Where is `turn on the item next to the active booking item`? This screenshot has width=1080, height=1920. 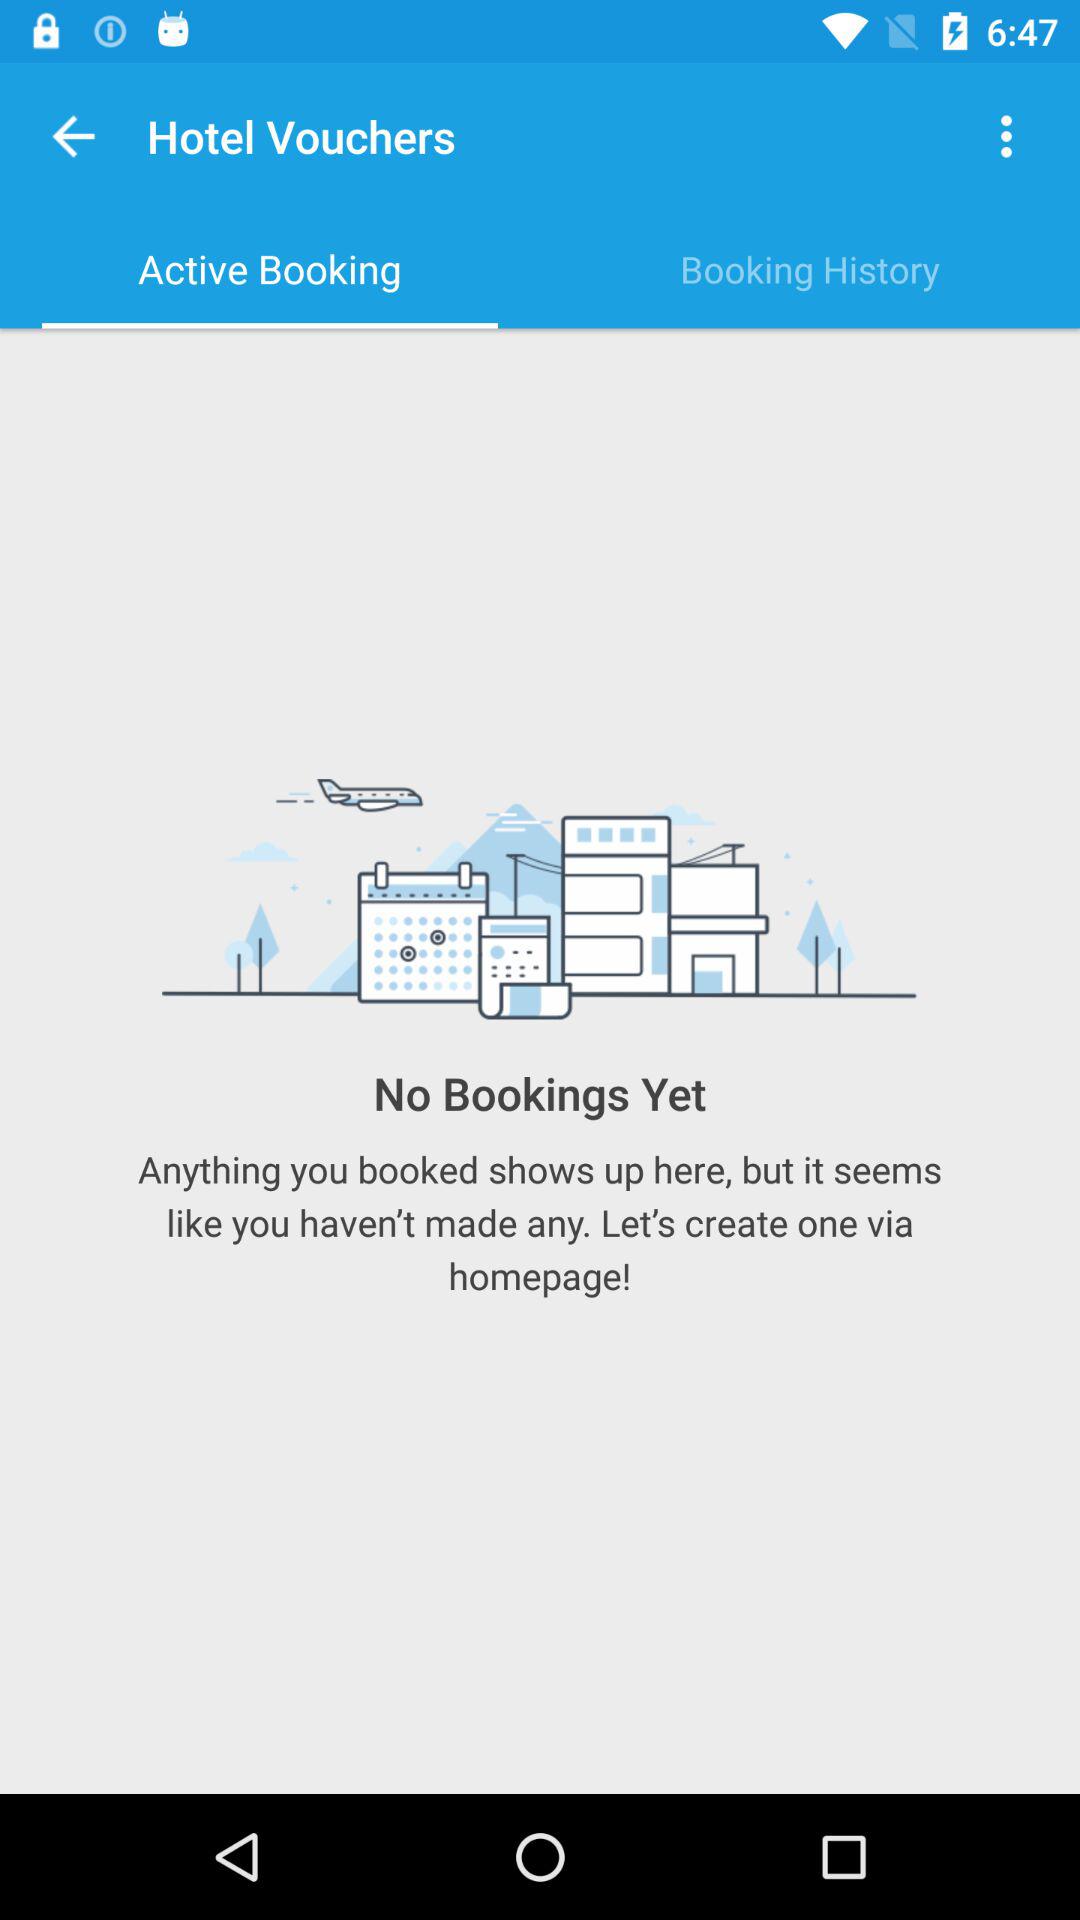
turn on the item next to the active booking item is located at coordinates (810, 269).